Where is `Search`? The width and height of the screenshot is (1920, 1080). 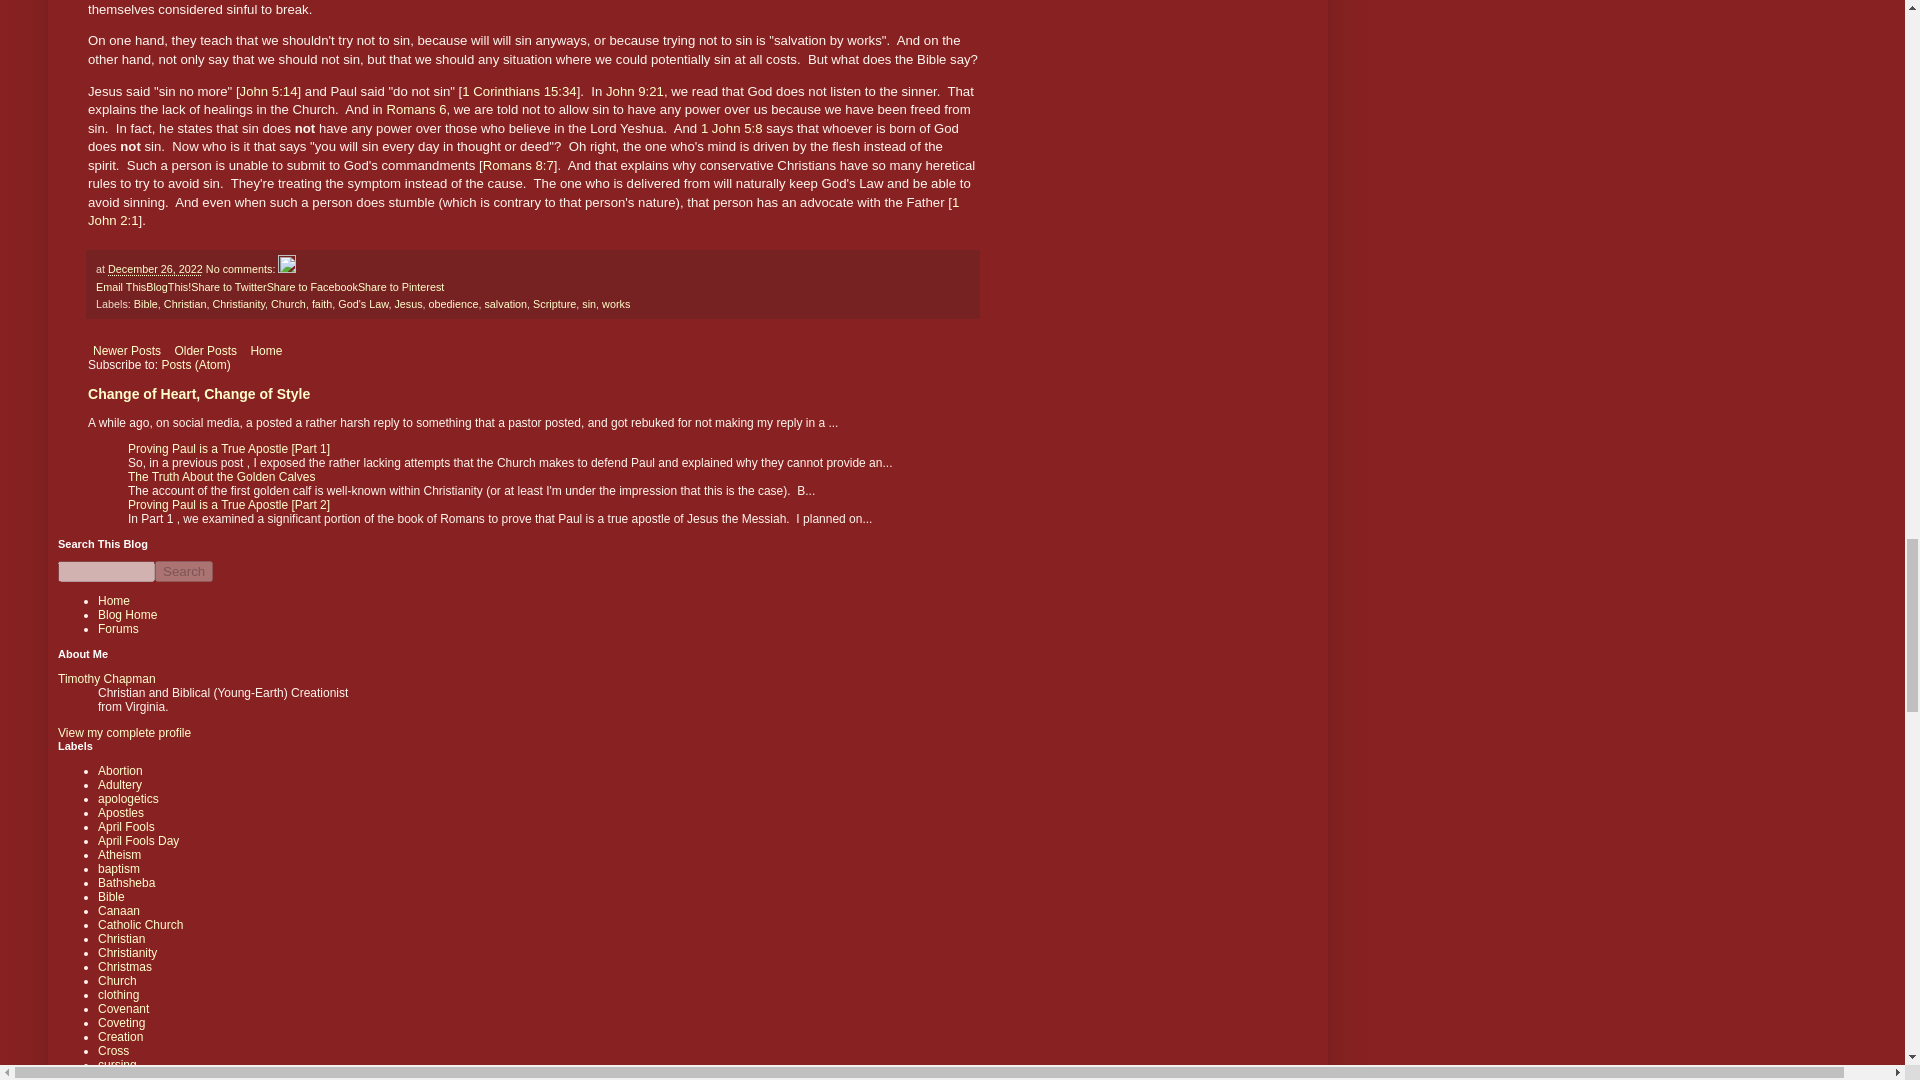
Search is located at coordinates (184, 571).